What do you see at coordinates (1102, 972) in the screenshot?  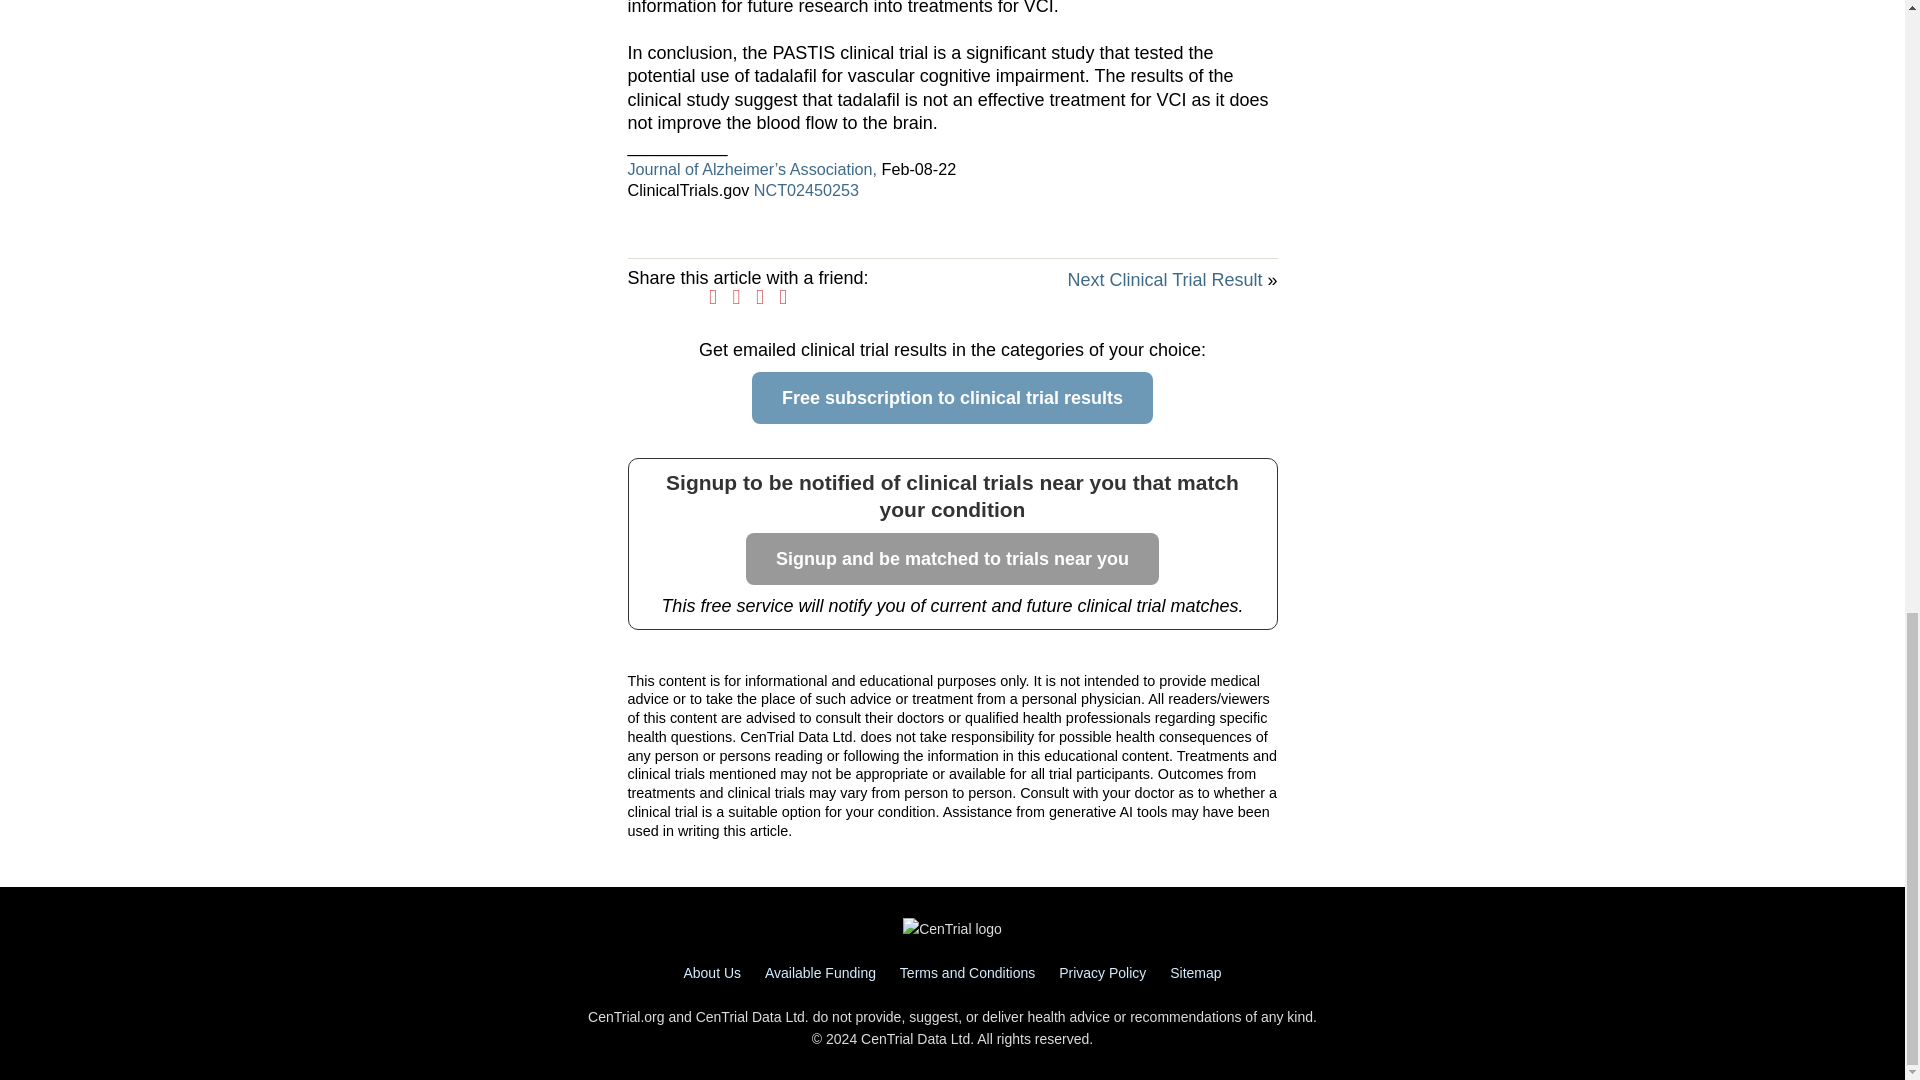 I see `Privacy Policy` at bounding box center [1102, 972].